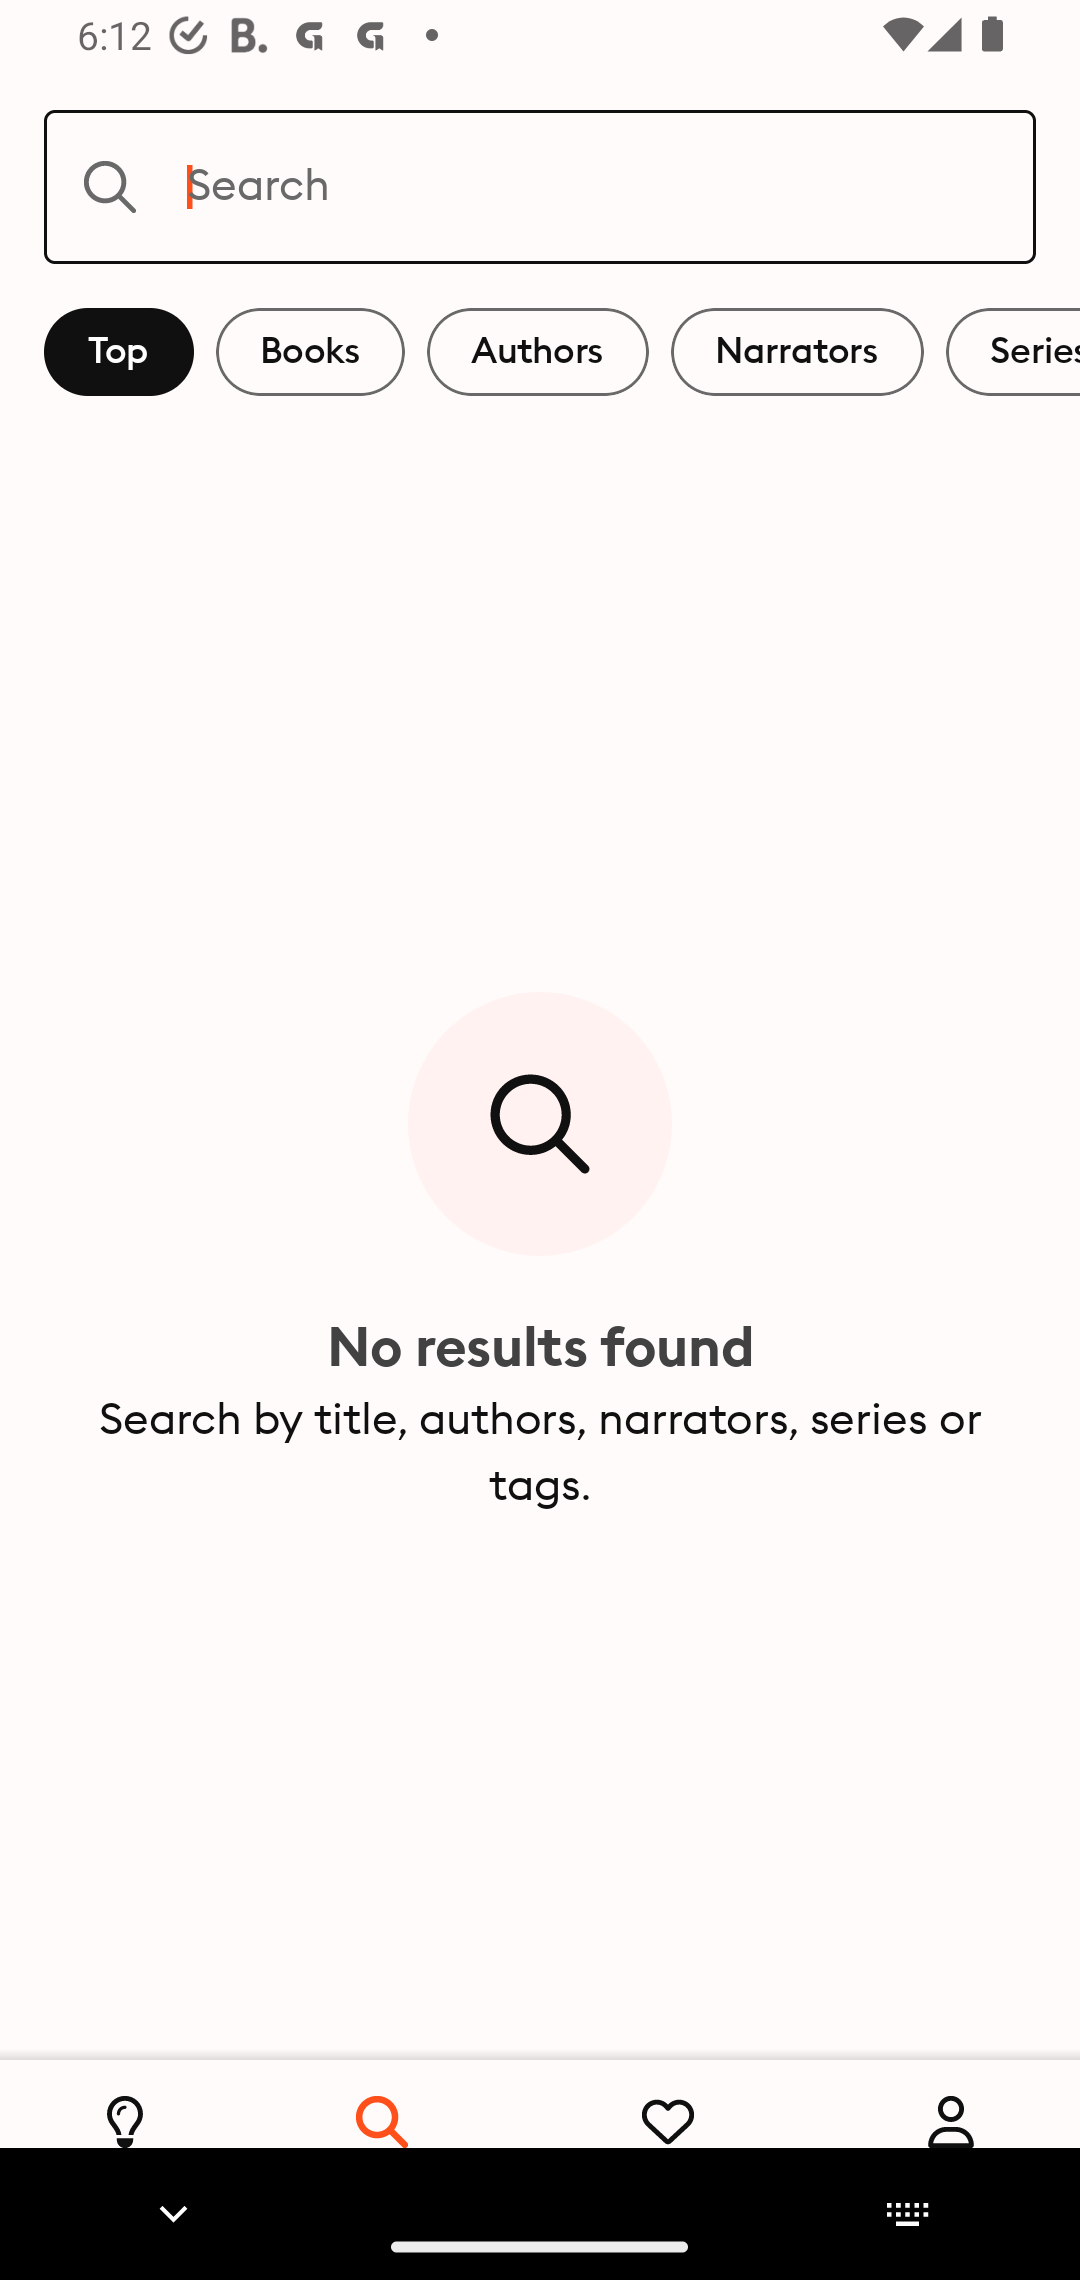 The width and height of the screenshot is (1080, 2280). What do you see at coordinates (538, 352) in the screenshot?
I see `Authors` at bounding box center [538, 352].